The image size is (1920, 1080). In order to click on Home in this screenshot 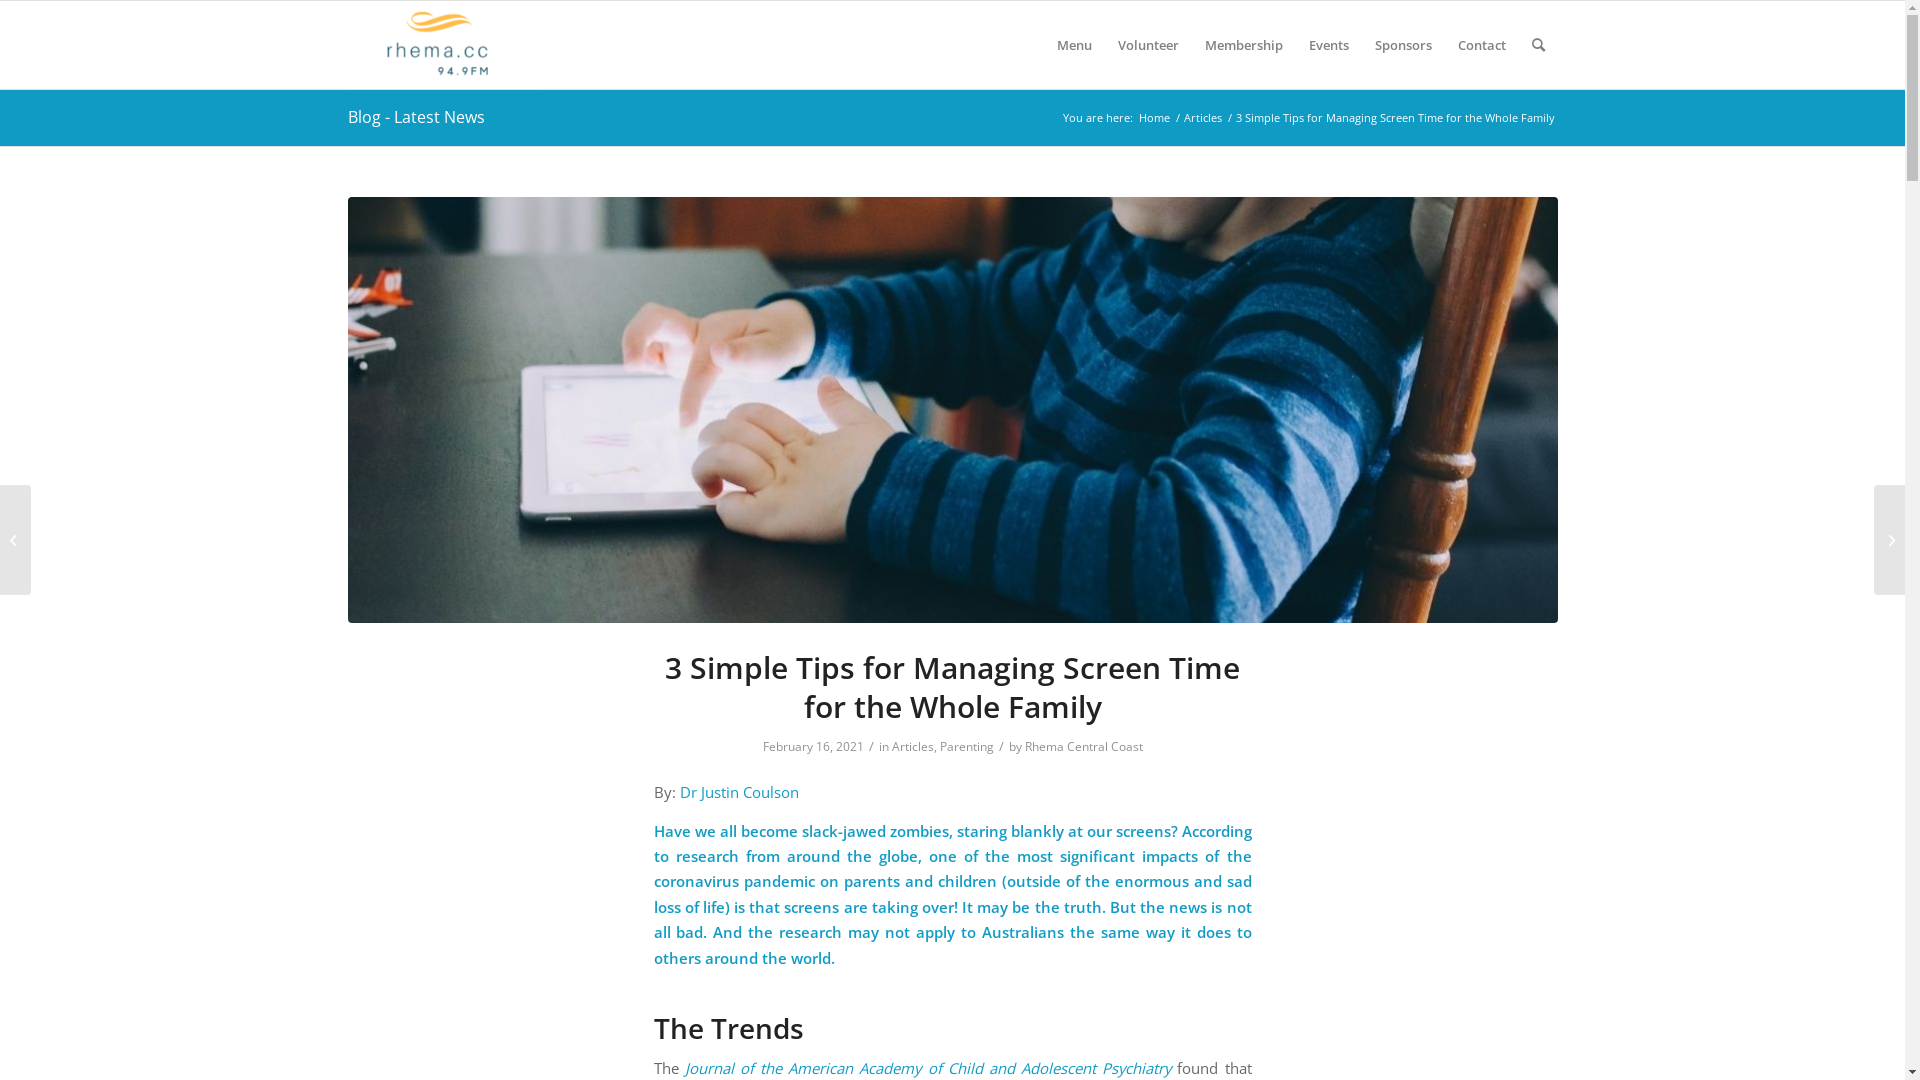, I will do `click(1154, 118)`.